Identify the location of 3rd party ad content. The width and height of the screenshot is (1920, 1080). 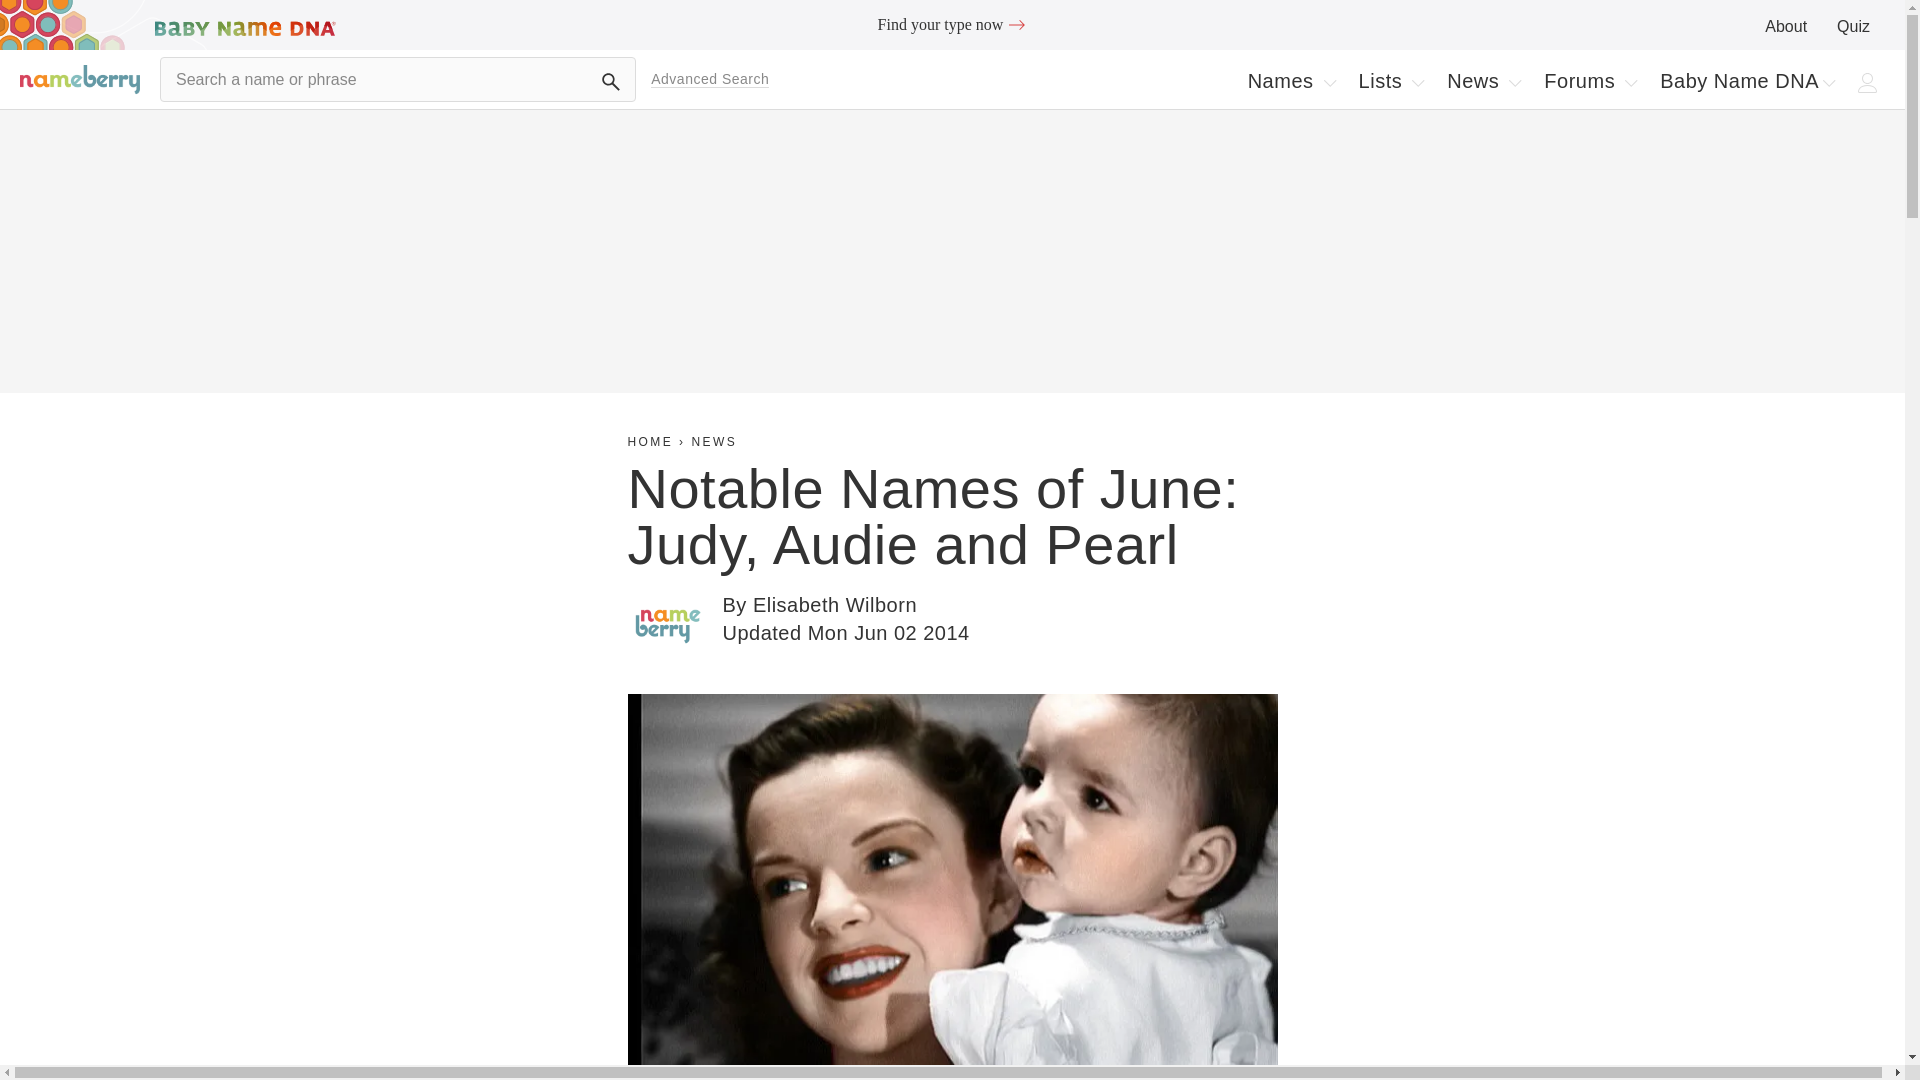
(952, 24).